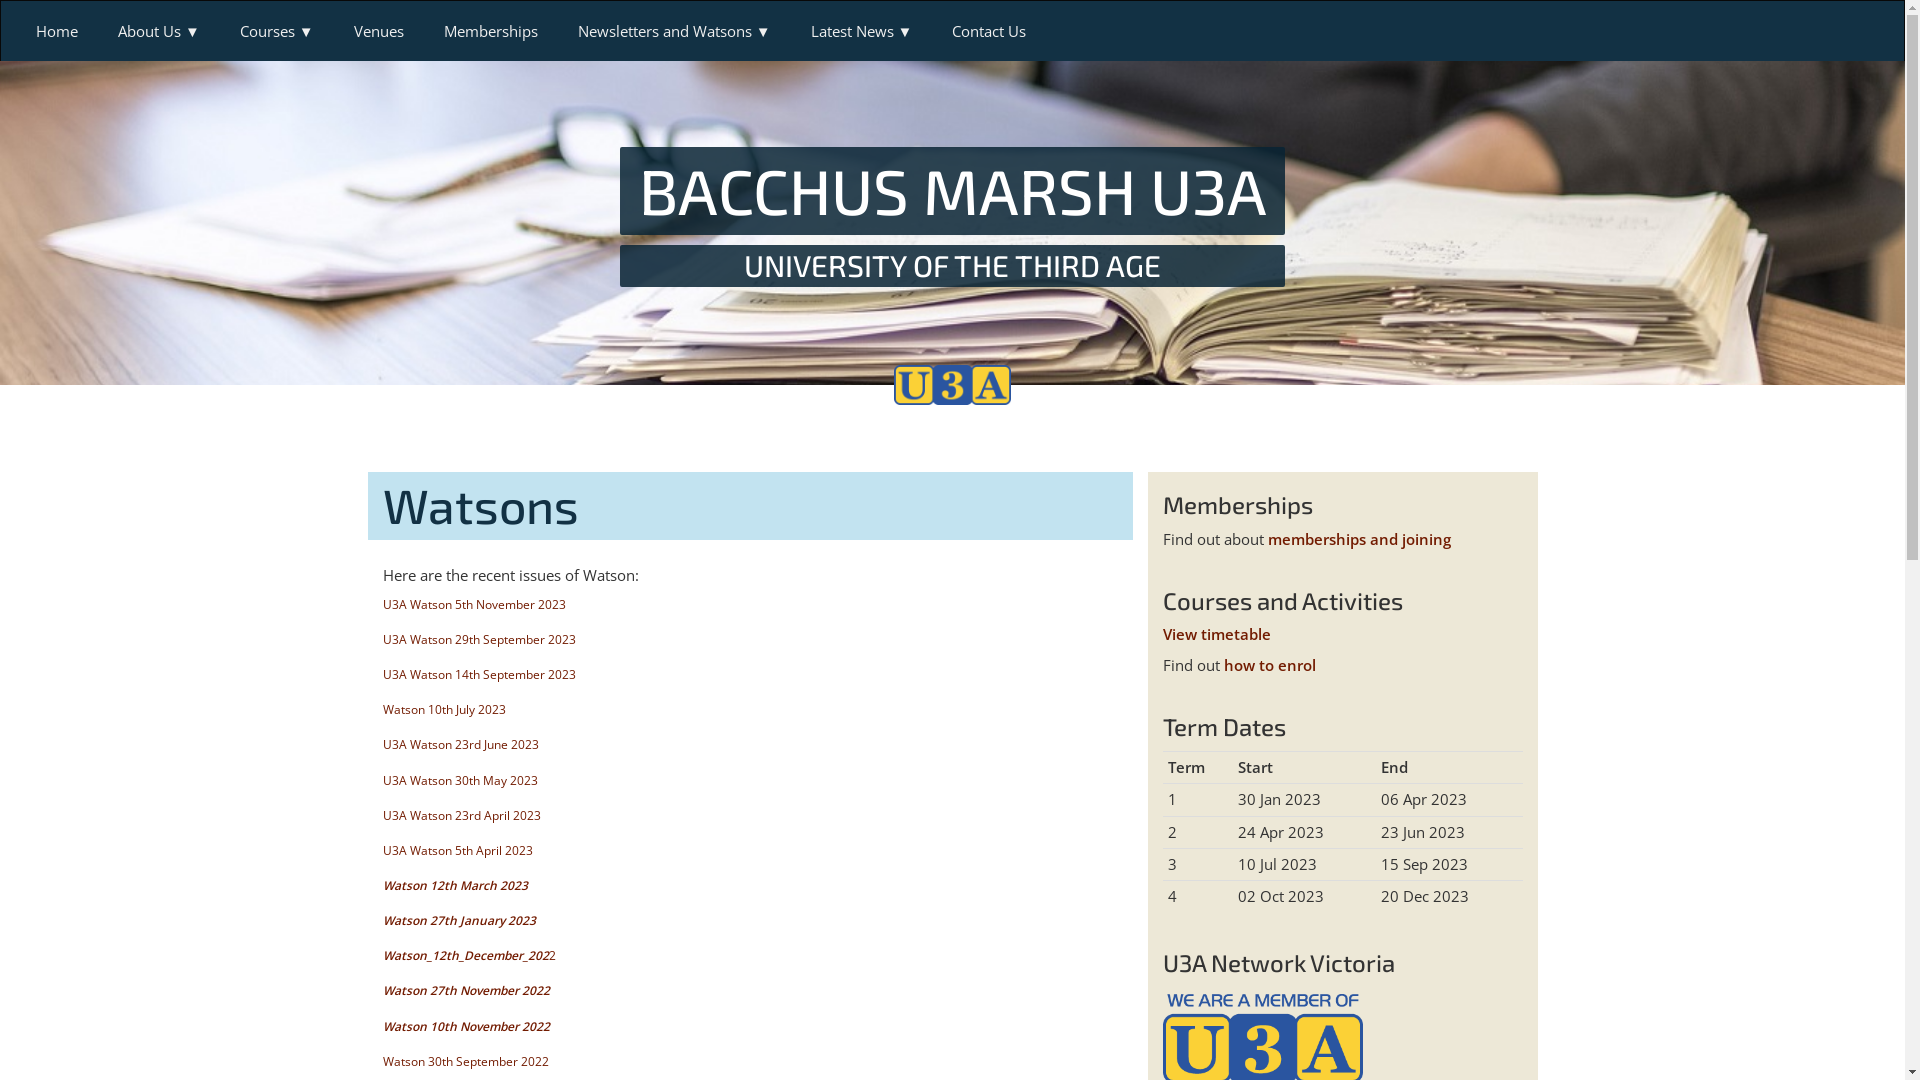 The width and height of the screenshot is (1920, 1080). I want to click on Watson 10th November 2022, so click(466, 1026).